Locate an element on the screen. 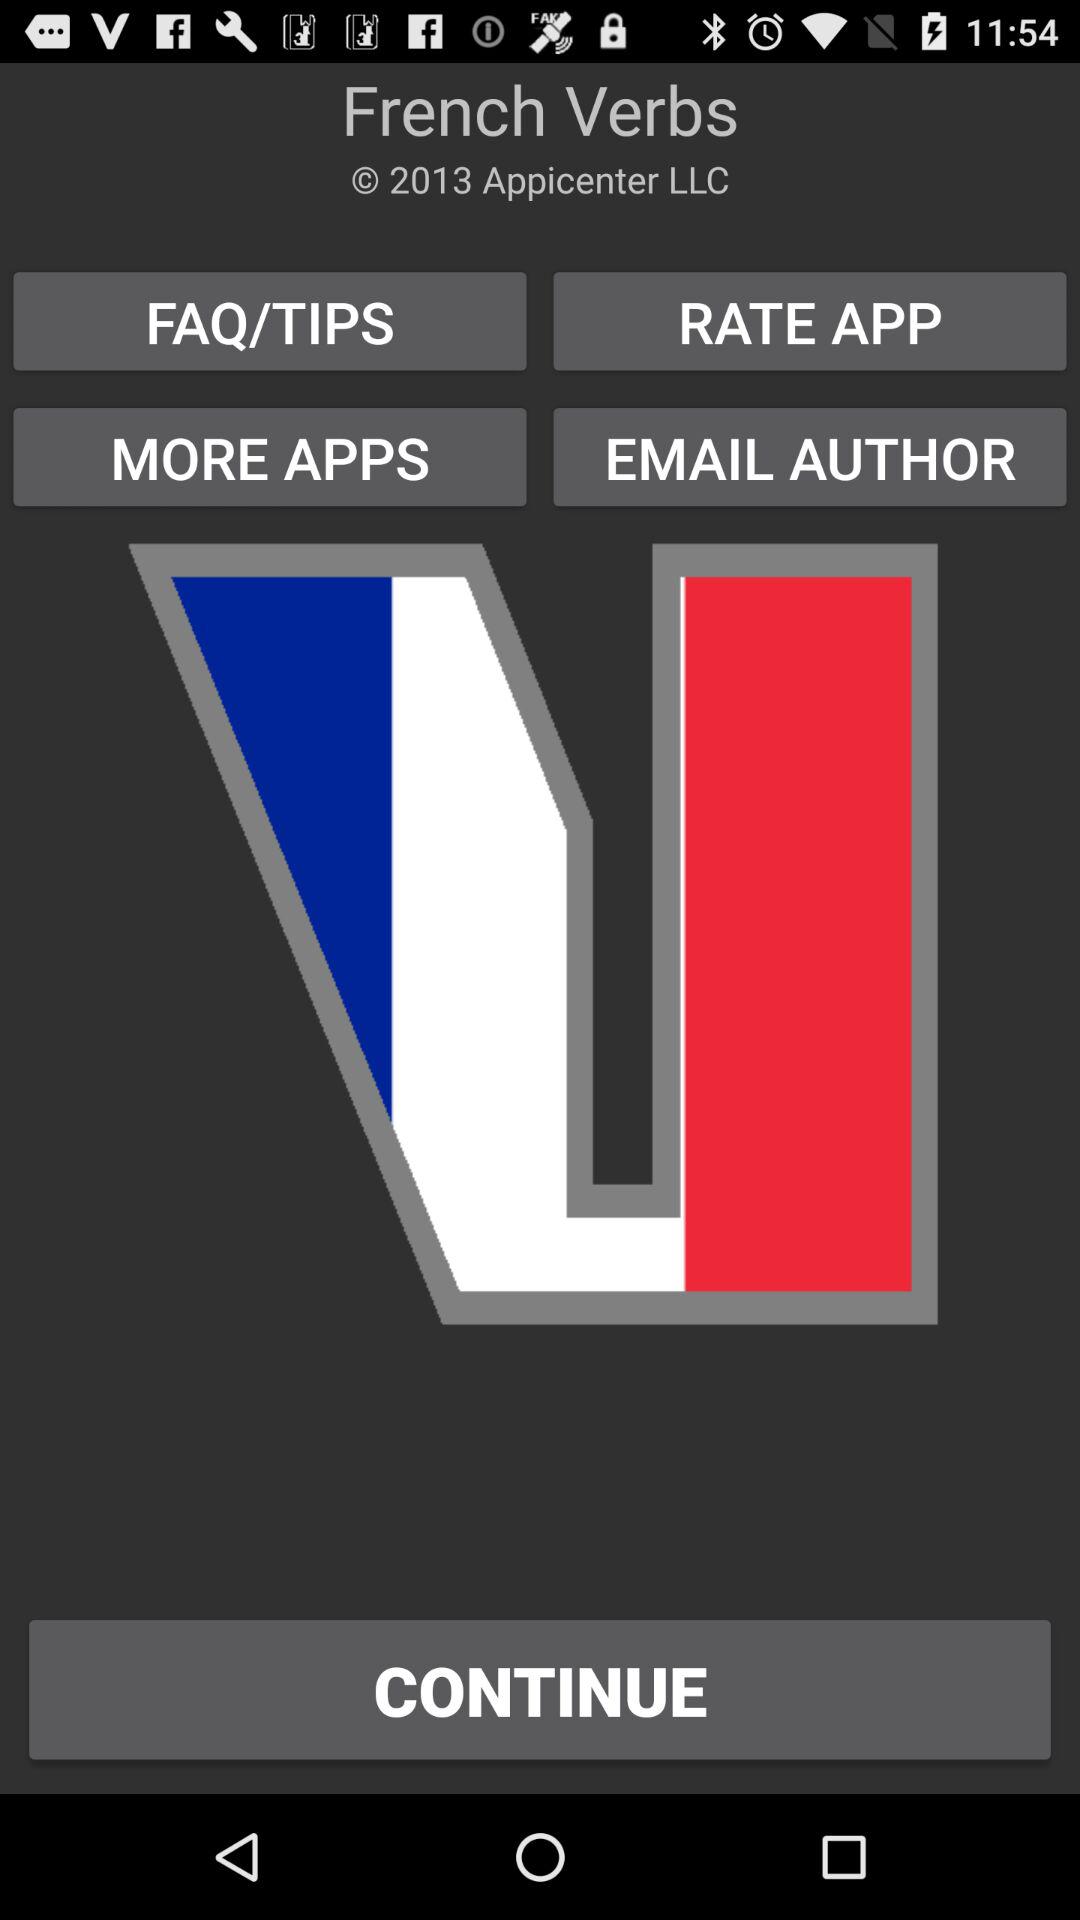  click button to the right of the faq/tips button is located at coordinates (810, 456).